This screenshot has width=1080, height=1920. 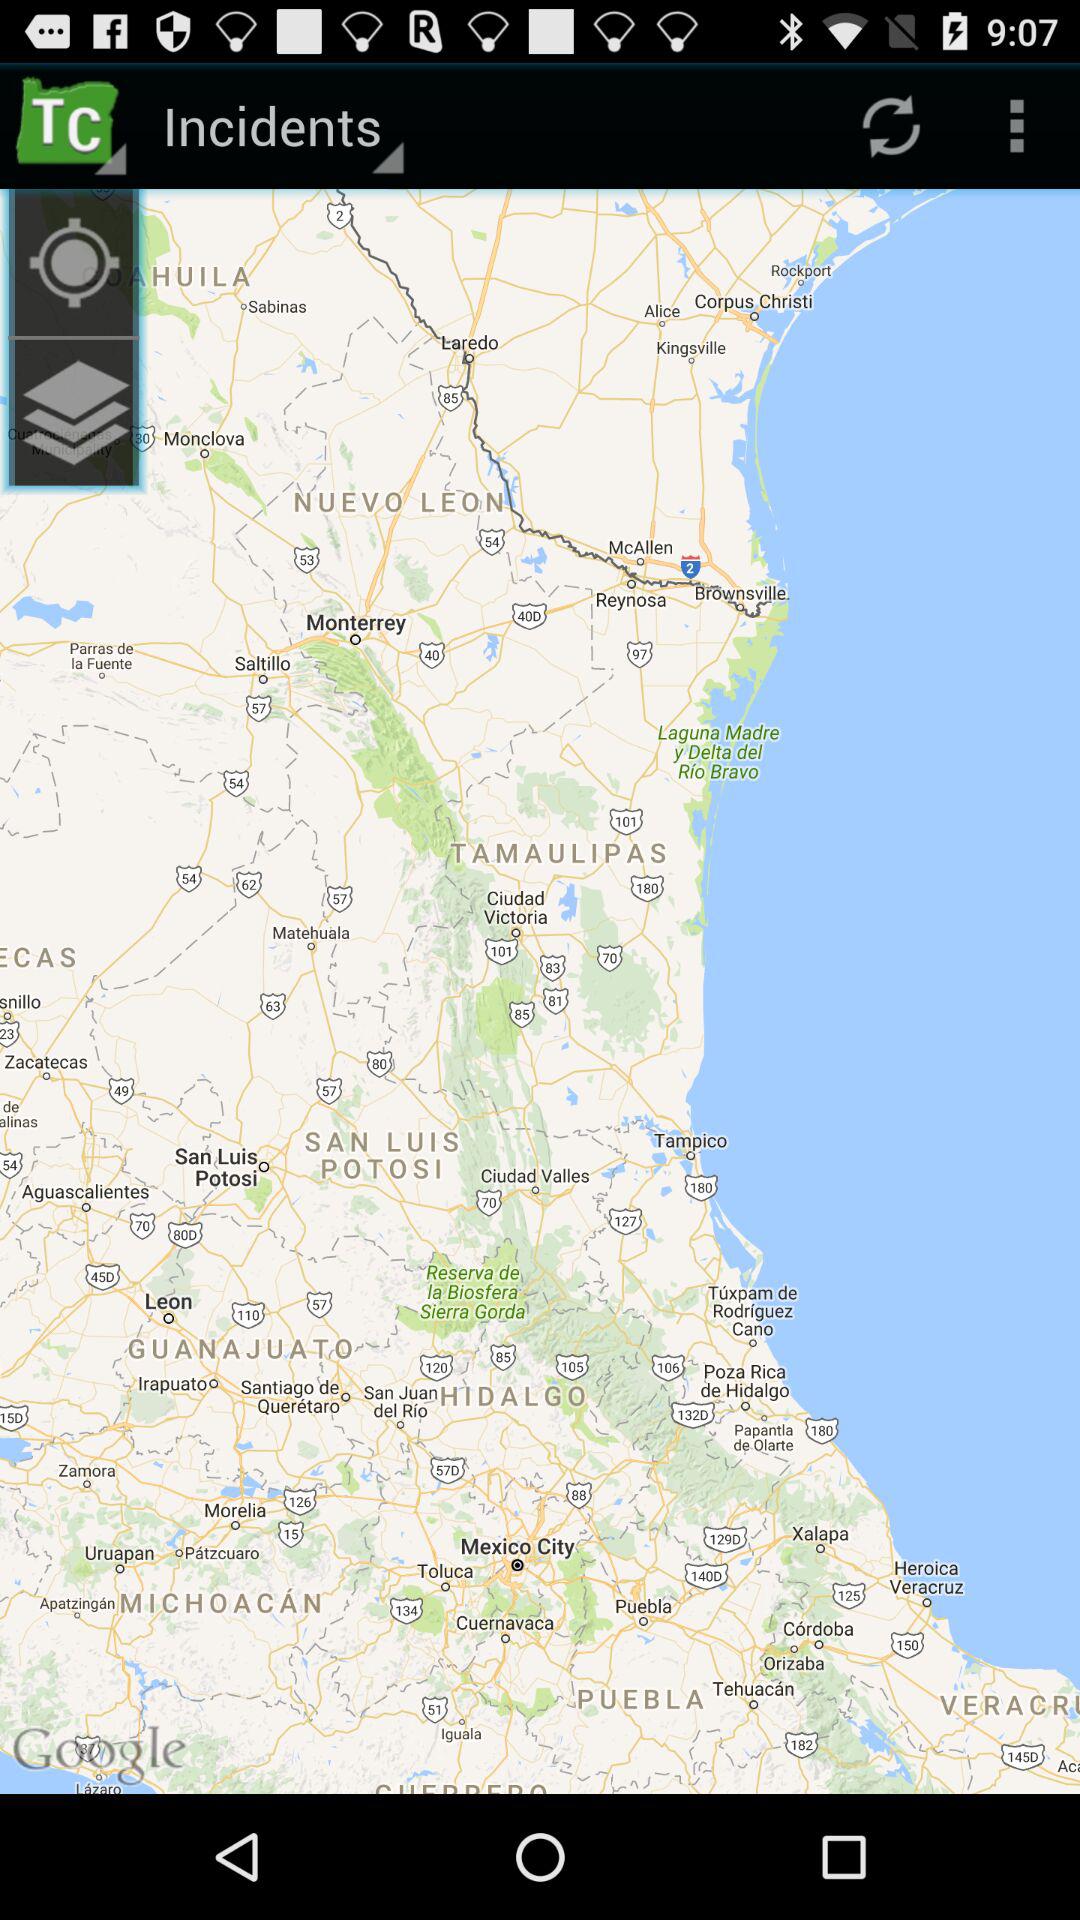 What do you see at coordinates (74, 262) in the screenshot?
I see `launch icon next to the incidents app` at bounding box center [74, 262].